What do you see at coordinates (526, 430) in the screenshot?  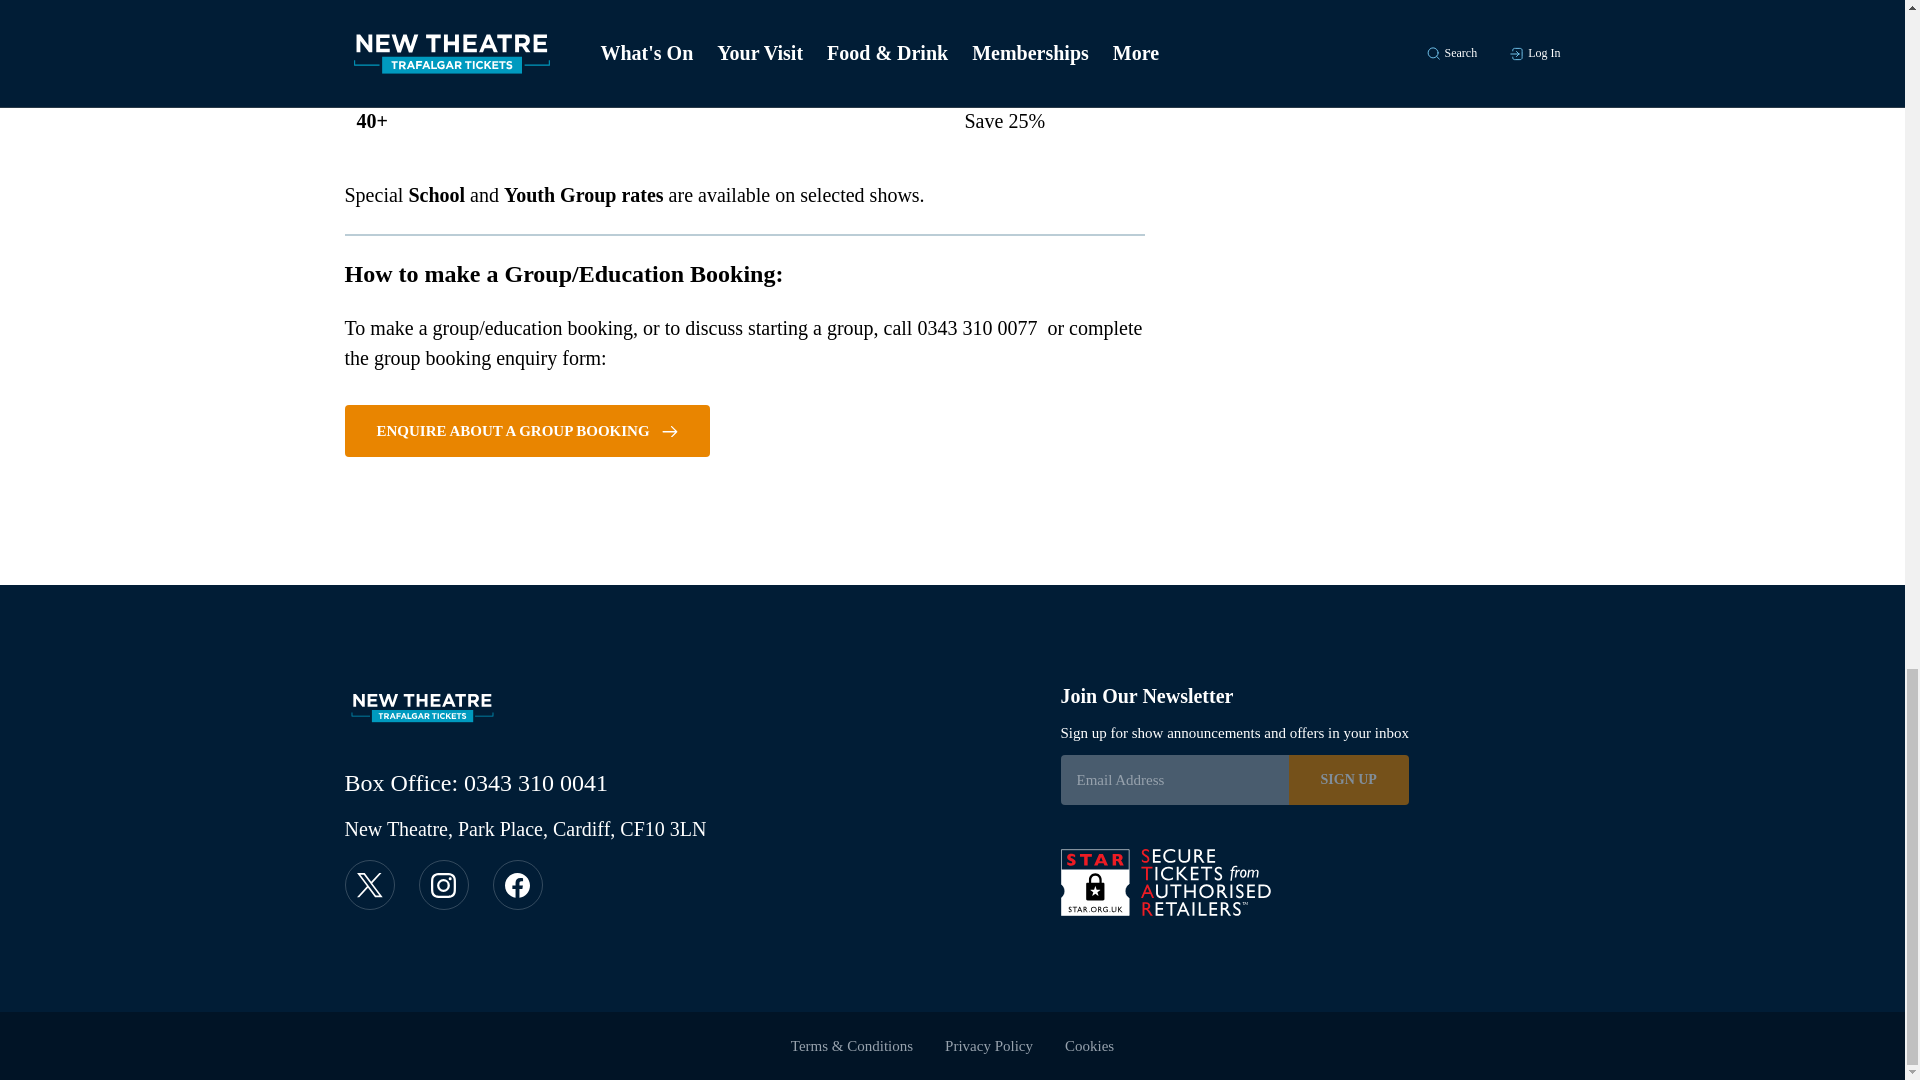 I see `ENQUIRE ABOUT A GROUP BOOKING` at bounding box center [526, 430].